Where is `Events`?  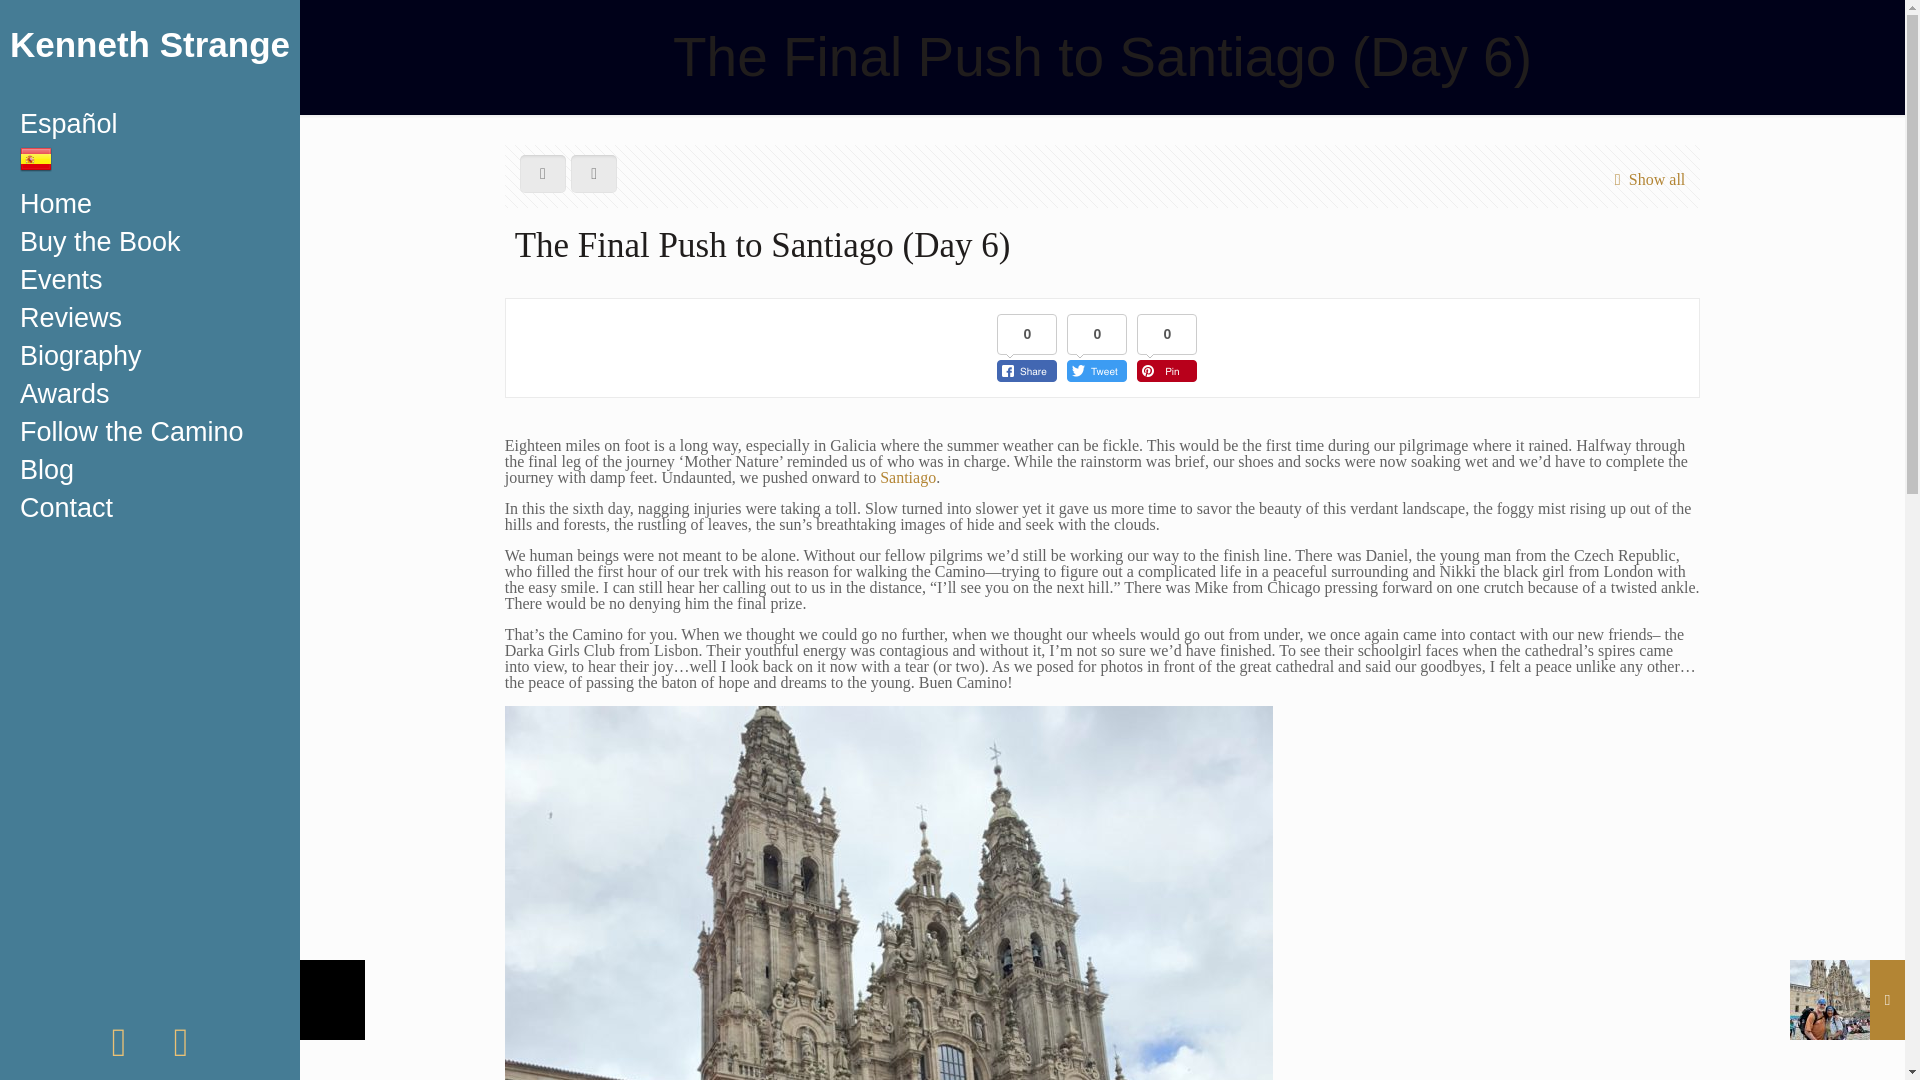
Events is located at coordinates (150, 280).